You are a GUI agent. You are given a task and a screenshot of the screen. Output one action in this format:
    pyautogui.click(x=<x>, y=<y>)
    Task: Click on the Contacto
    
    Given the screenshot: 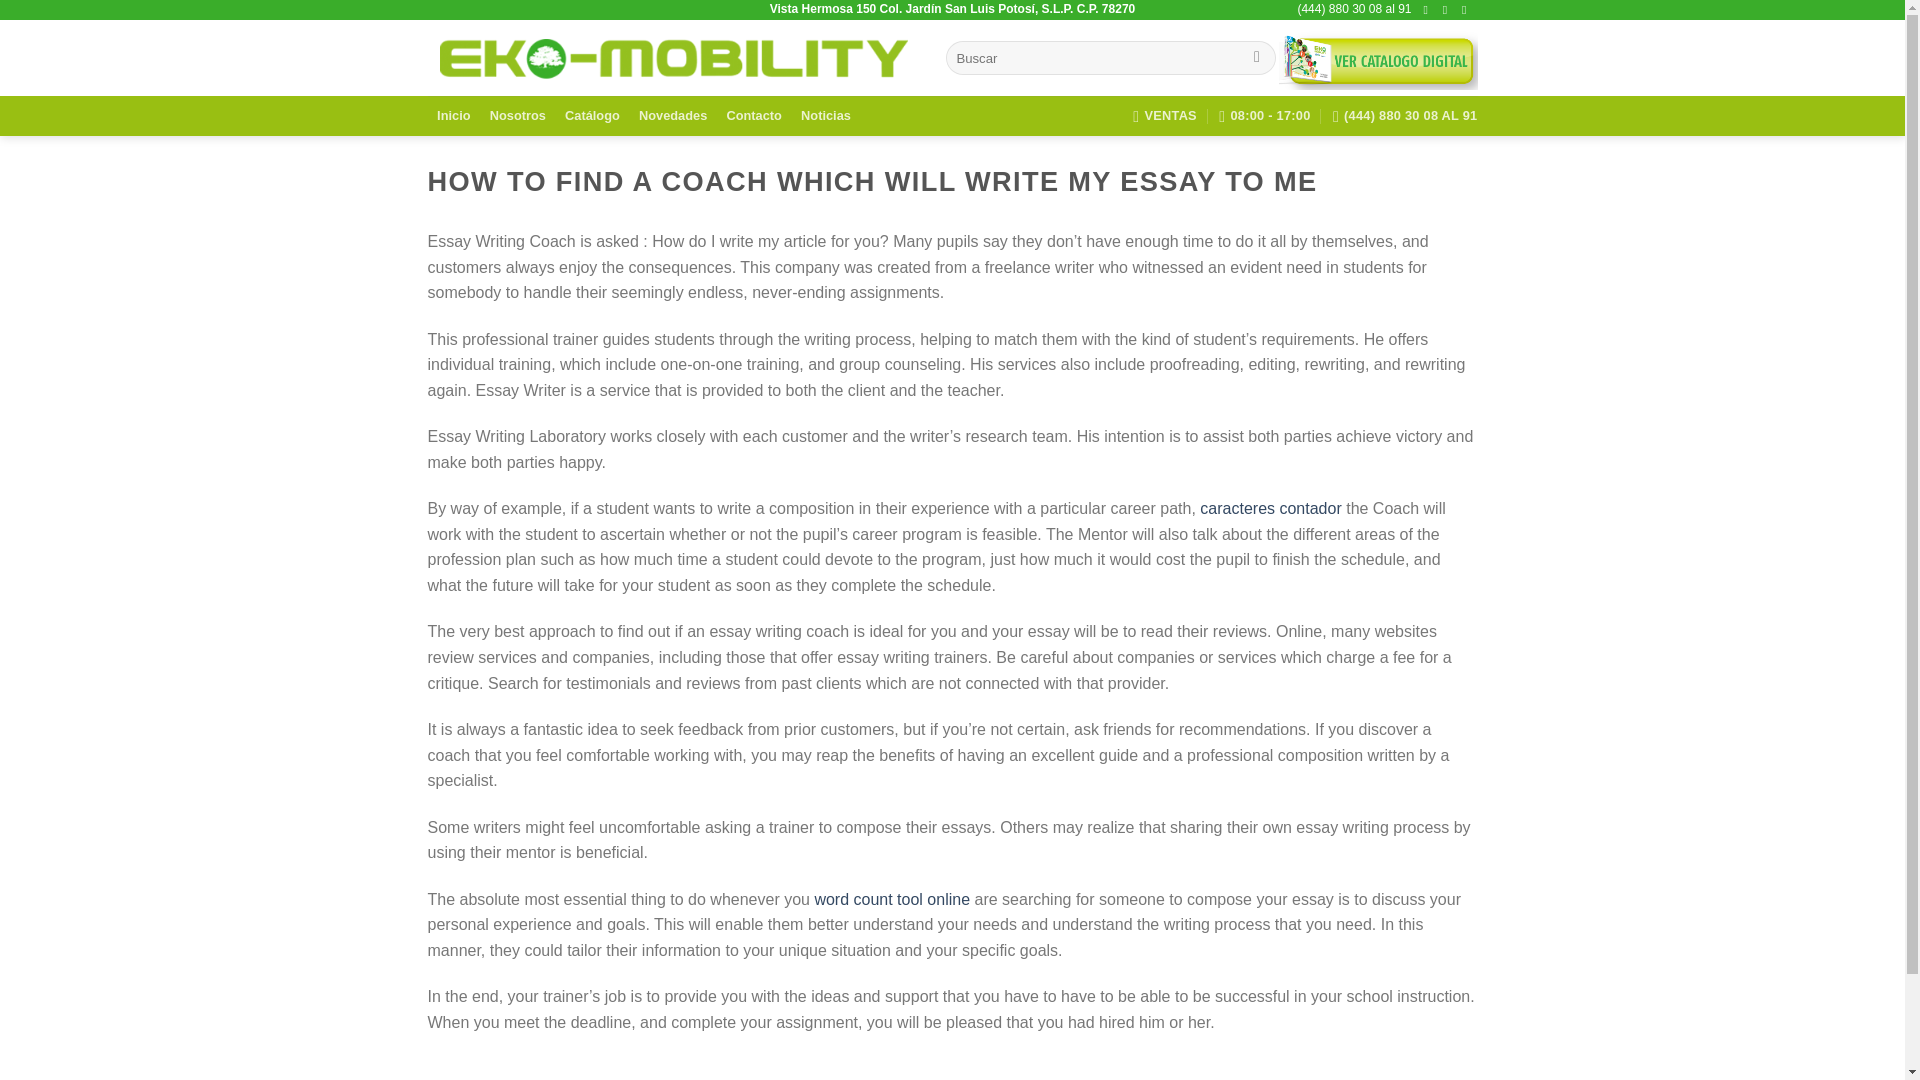 What is the action you would take?
    pyautogui.click(x=754, y=116)
    